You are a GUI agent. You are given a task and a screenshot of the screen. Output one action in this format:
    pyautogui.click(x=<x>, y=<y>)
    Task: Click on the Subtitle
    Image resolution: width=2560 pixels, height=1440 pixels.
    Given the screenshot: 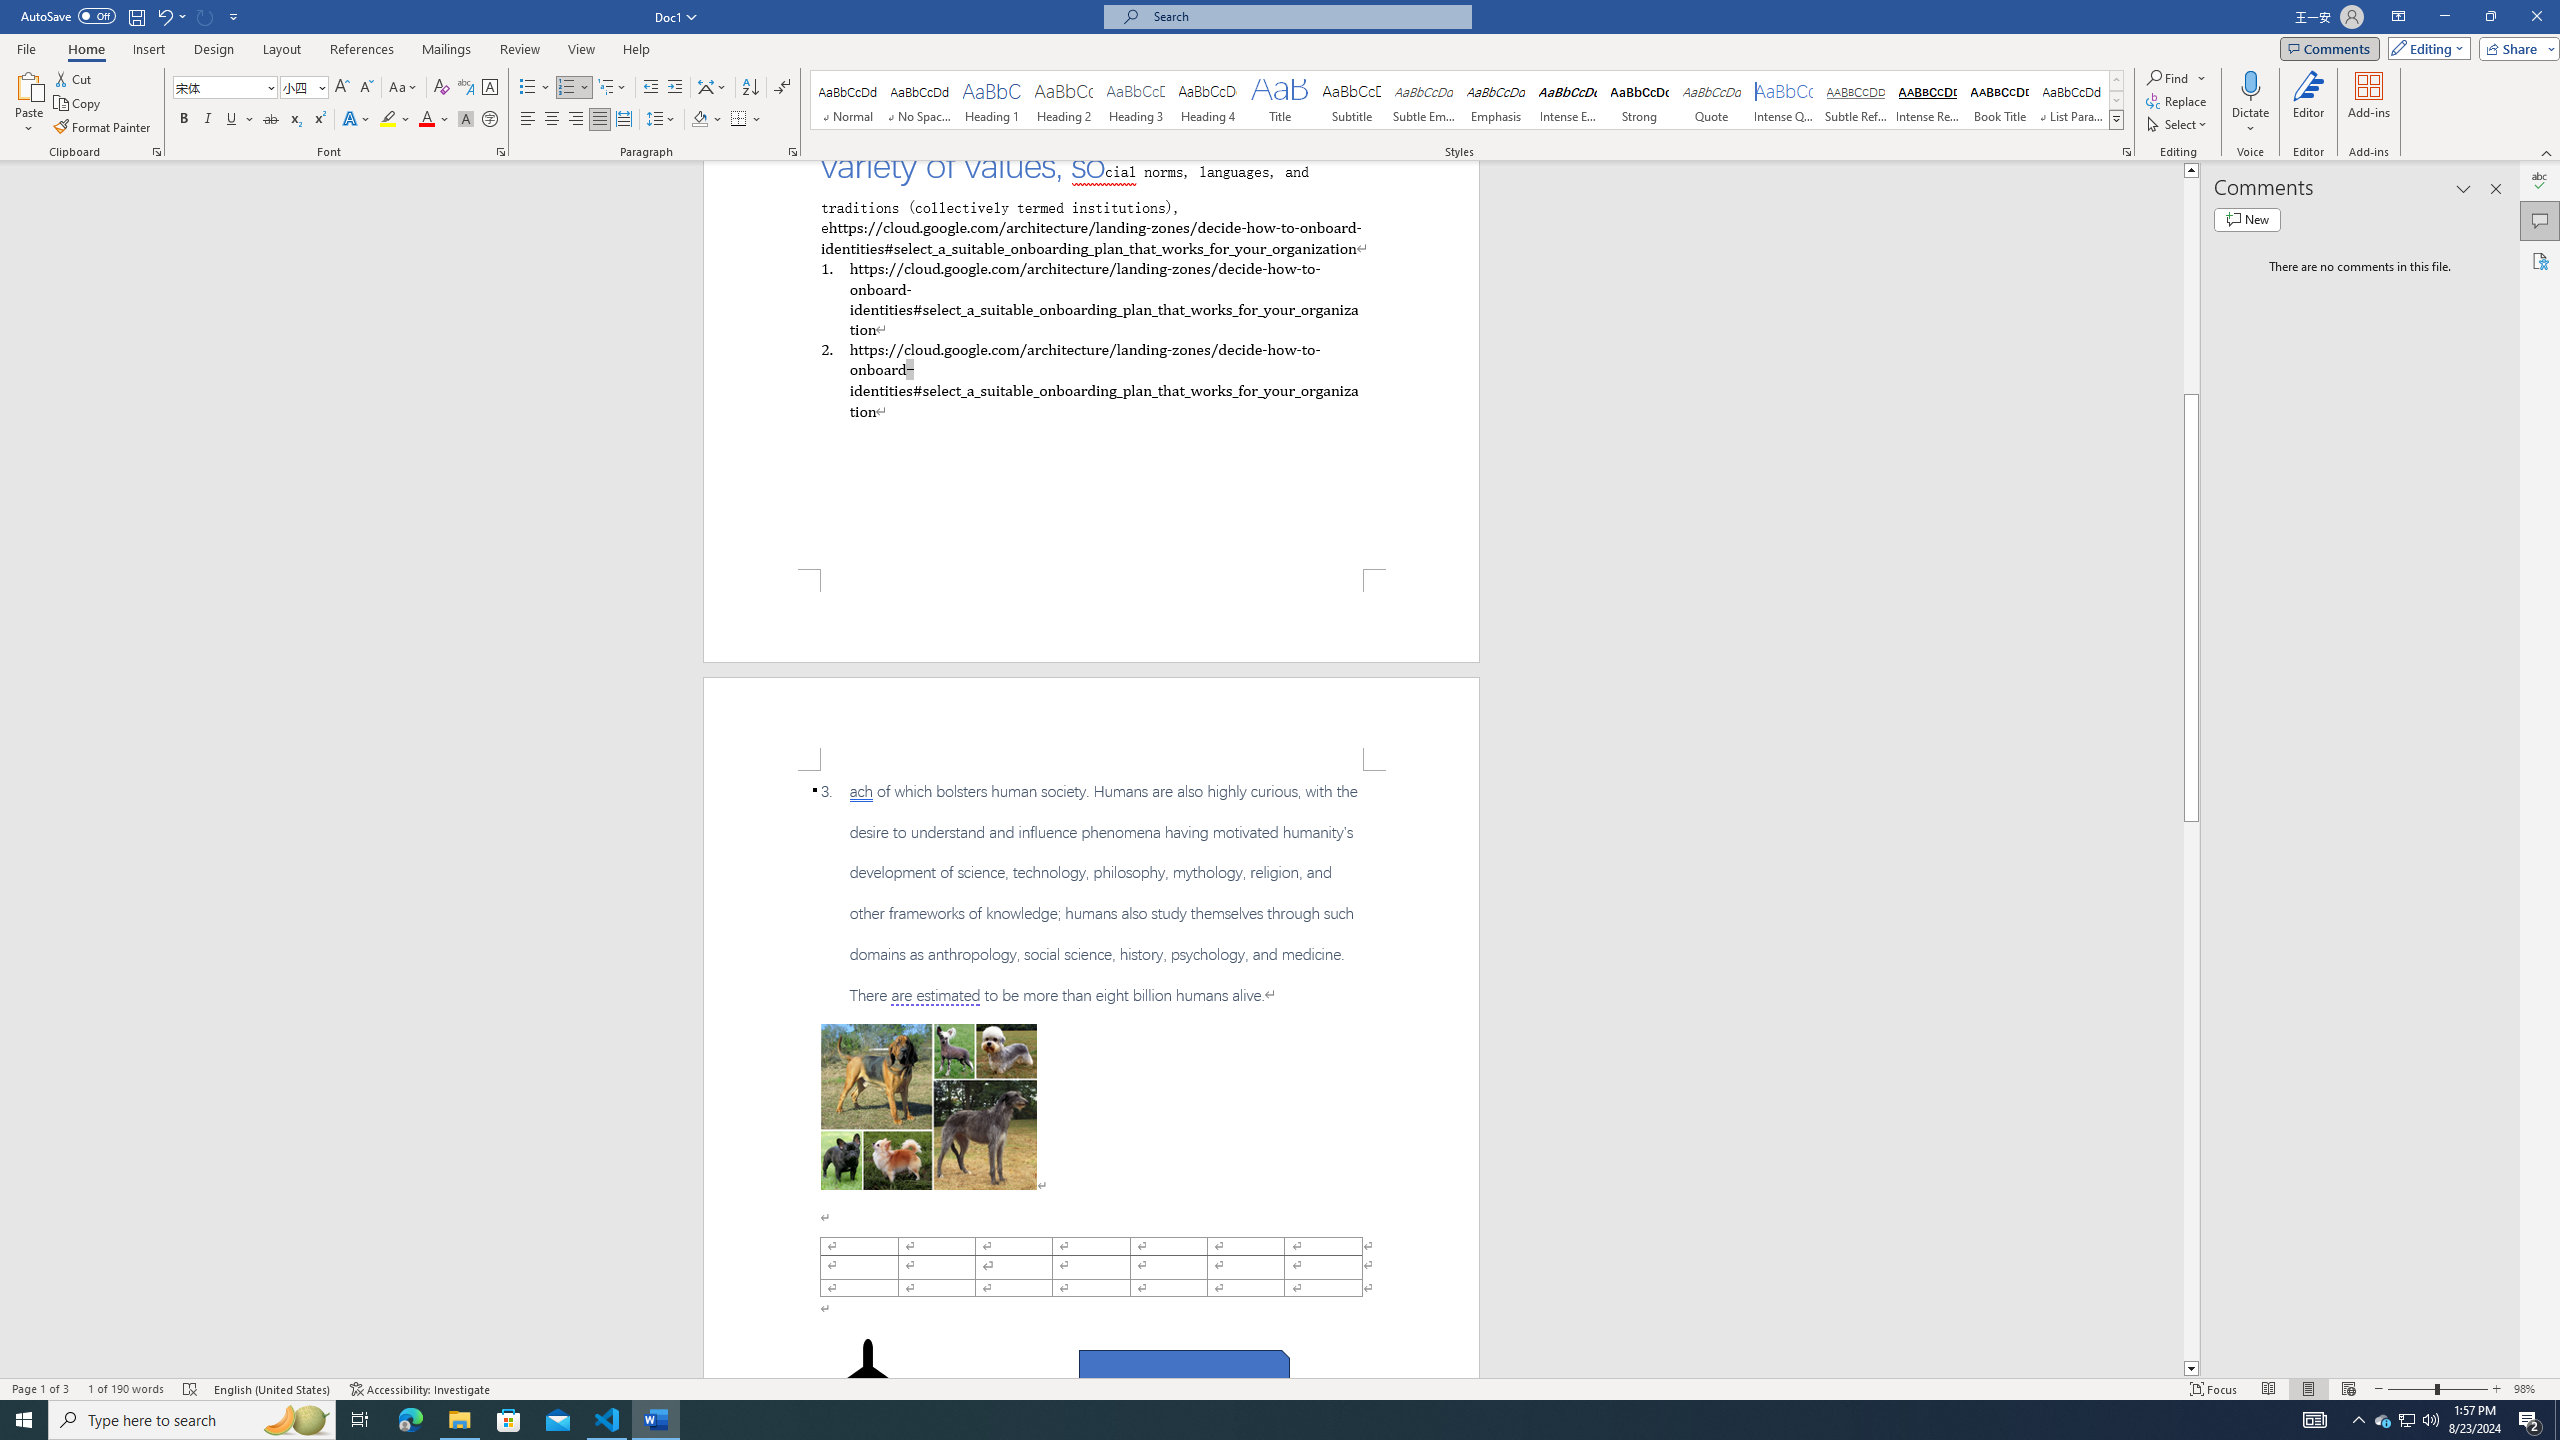 What is the action you would take?
    pyautogui.click(x=1351, y=100)
    